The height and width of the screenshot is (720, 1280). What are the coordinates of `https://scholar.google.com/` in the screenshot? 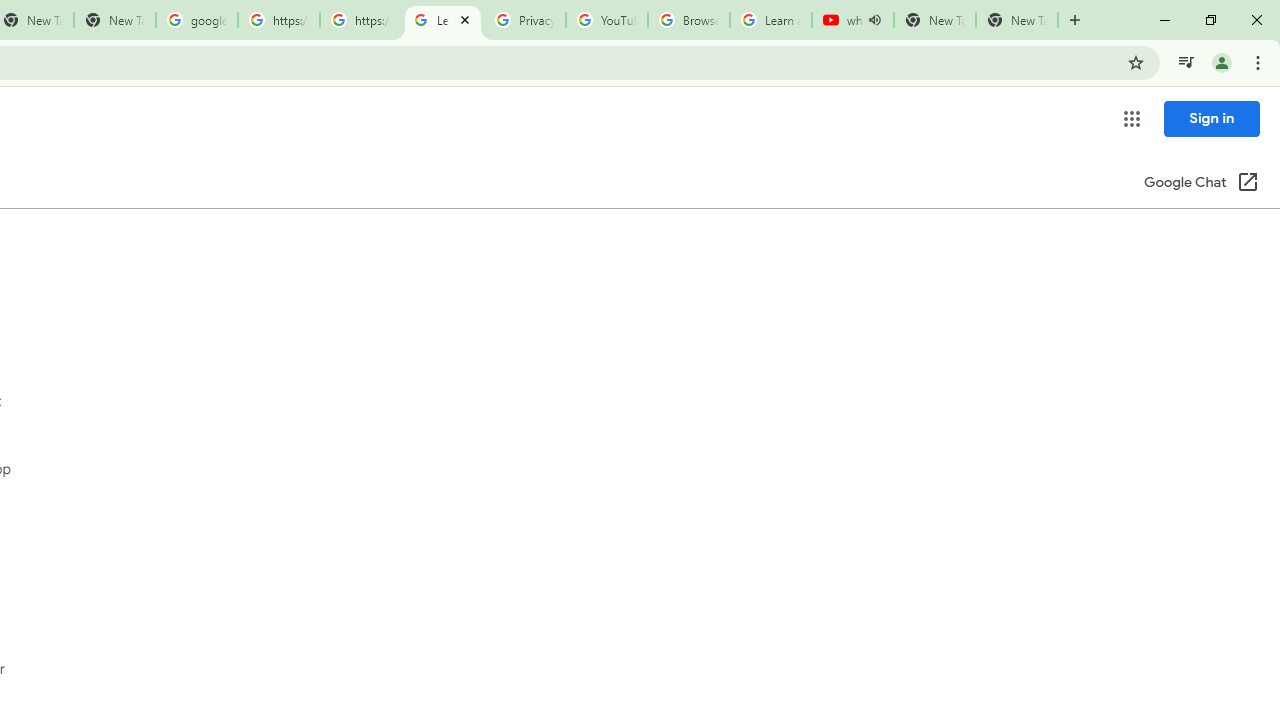 It's located at (278, 20).